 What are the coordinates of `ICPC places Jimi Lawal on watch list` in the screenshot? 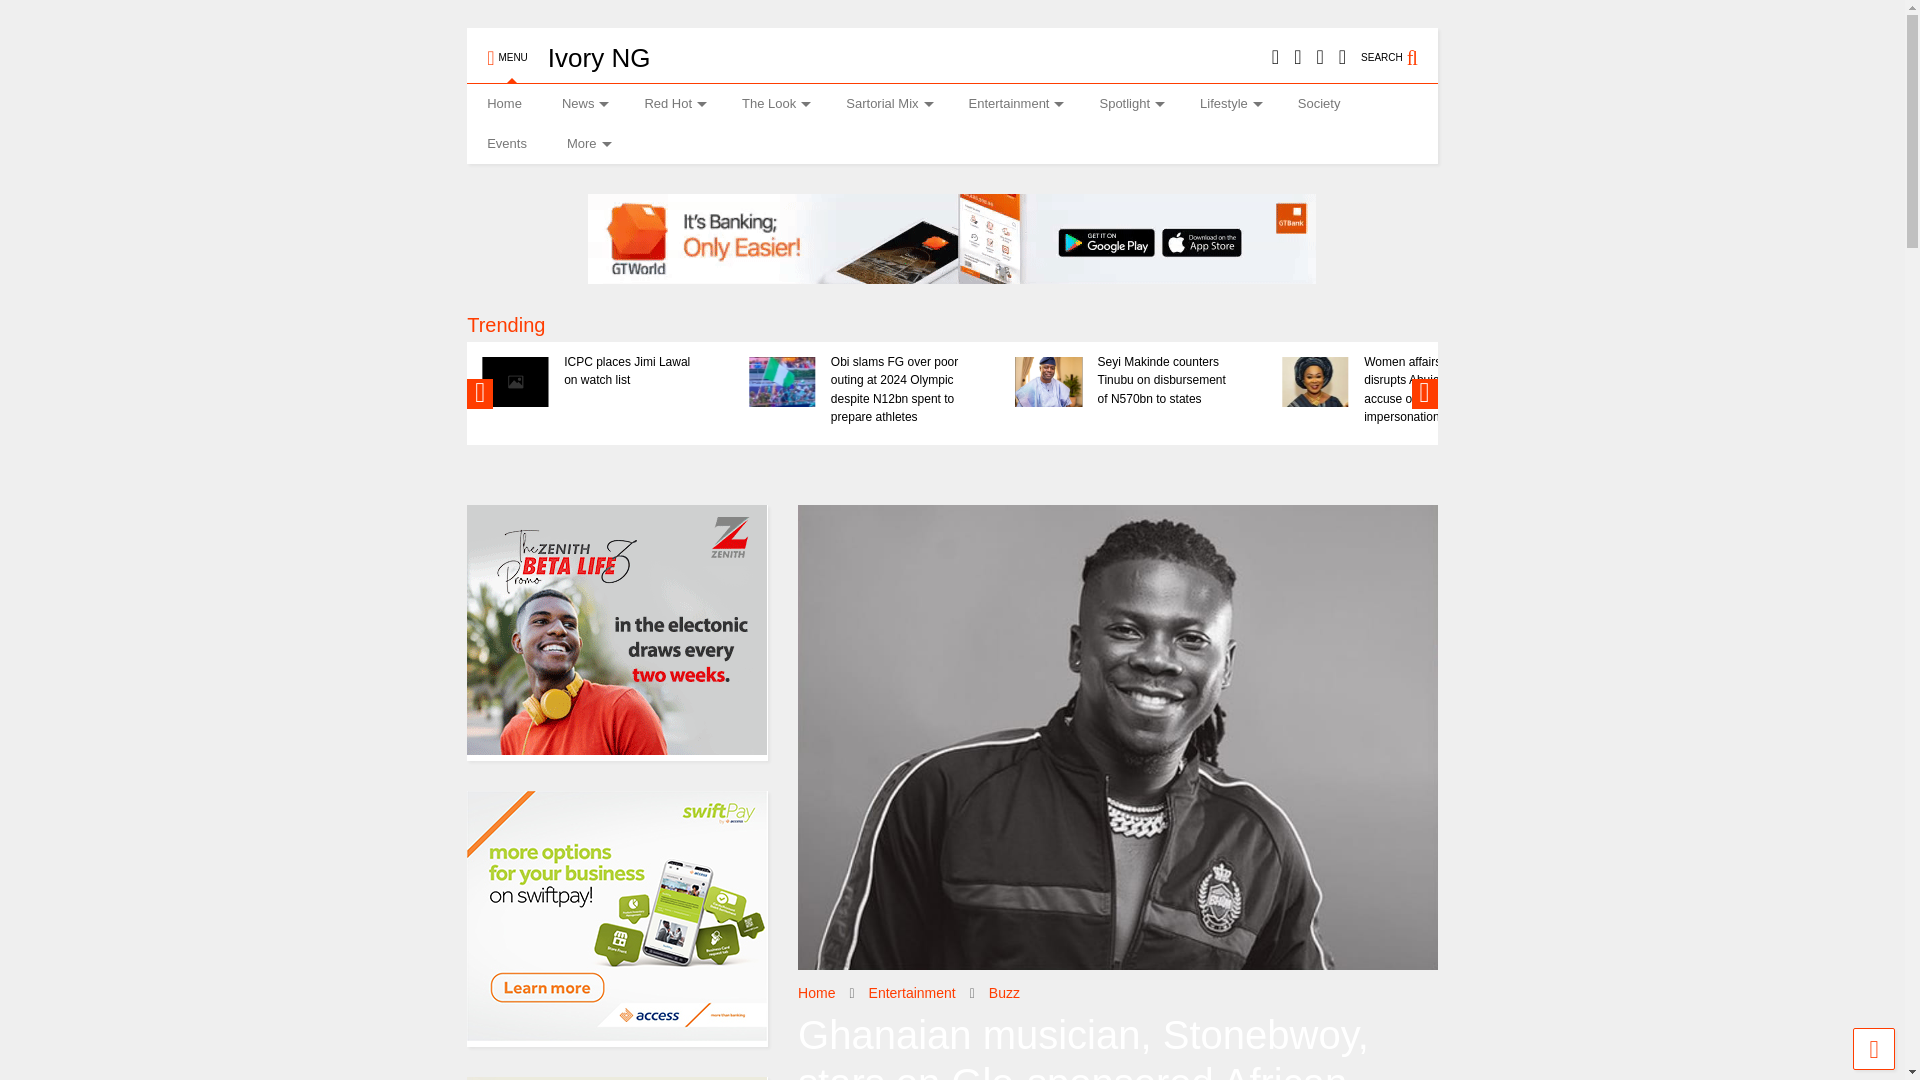 It's located at (515, 382).